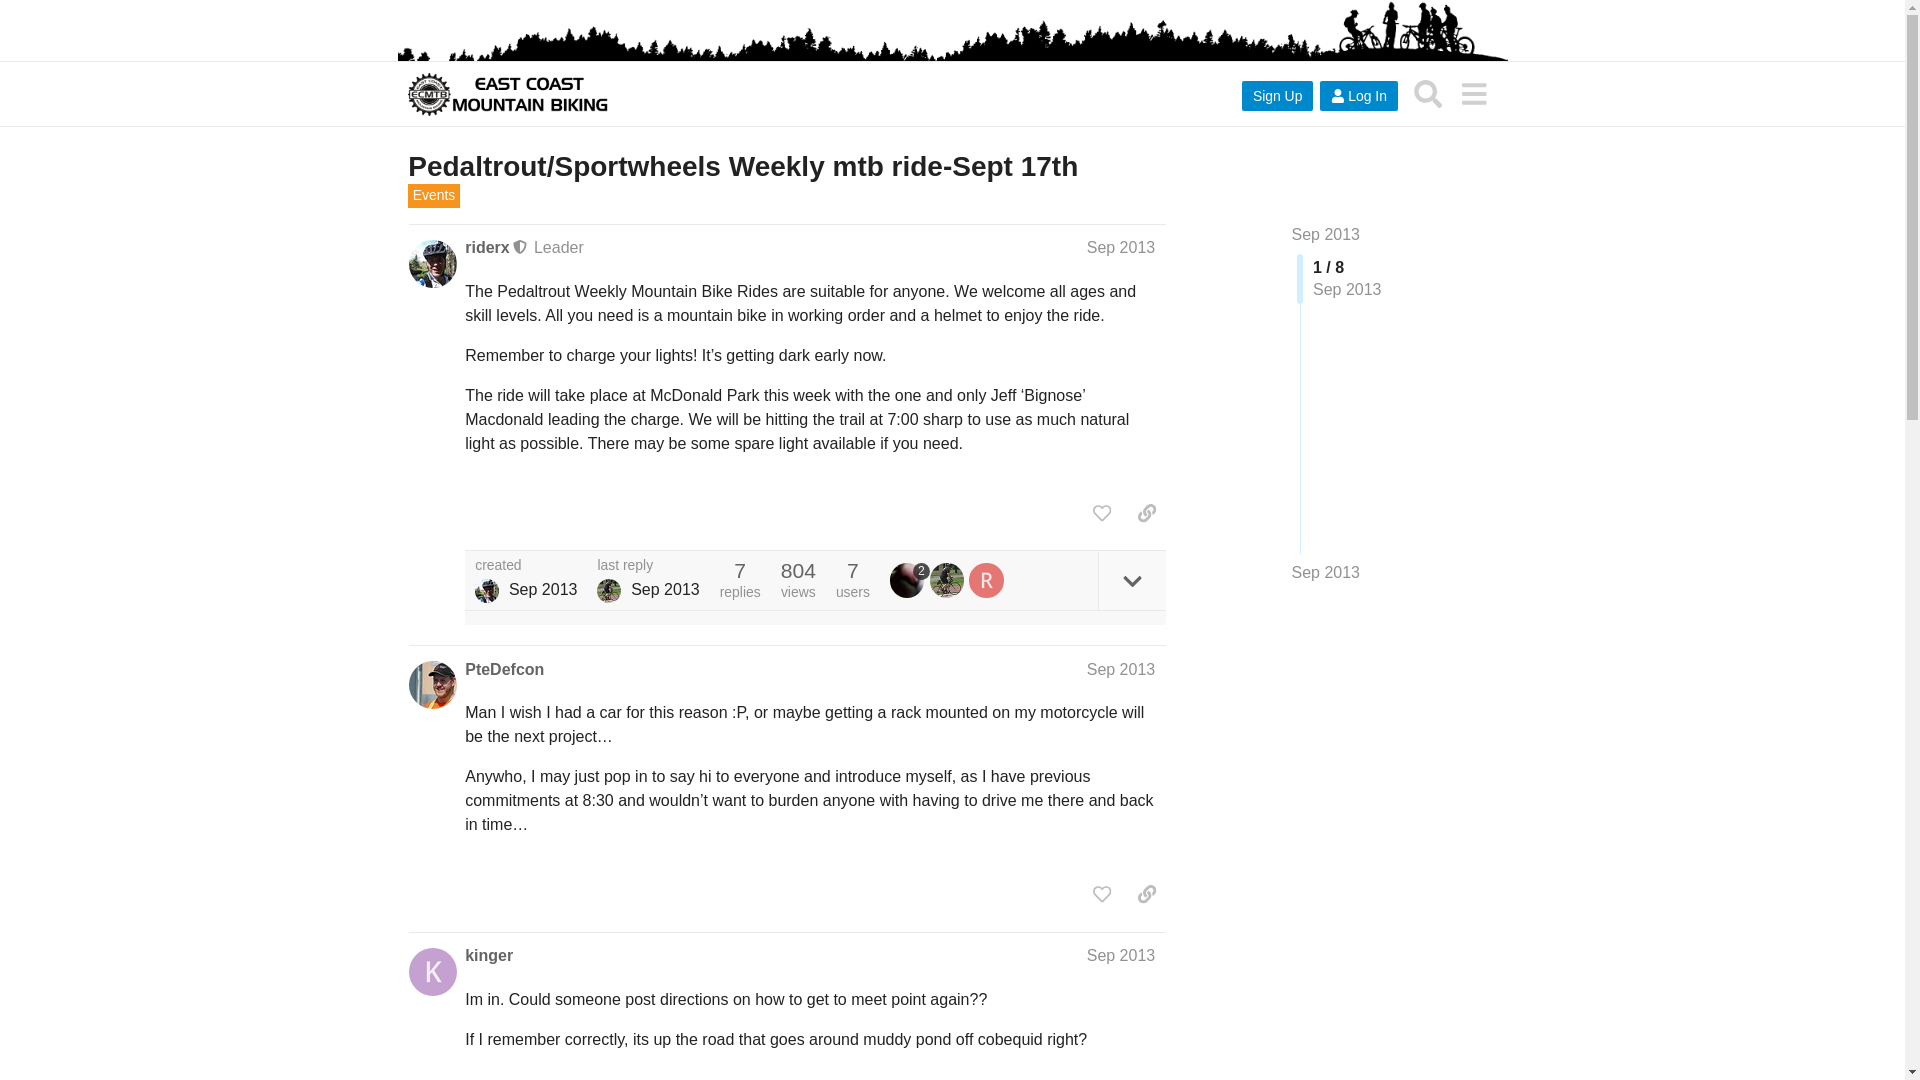  What do you see at coordinates (608, 590) in the screenshot?
I see `Ericsullivan` at bounding box center [608, 590].